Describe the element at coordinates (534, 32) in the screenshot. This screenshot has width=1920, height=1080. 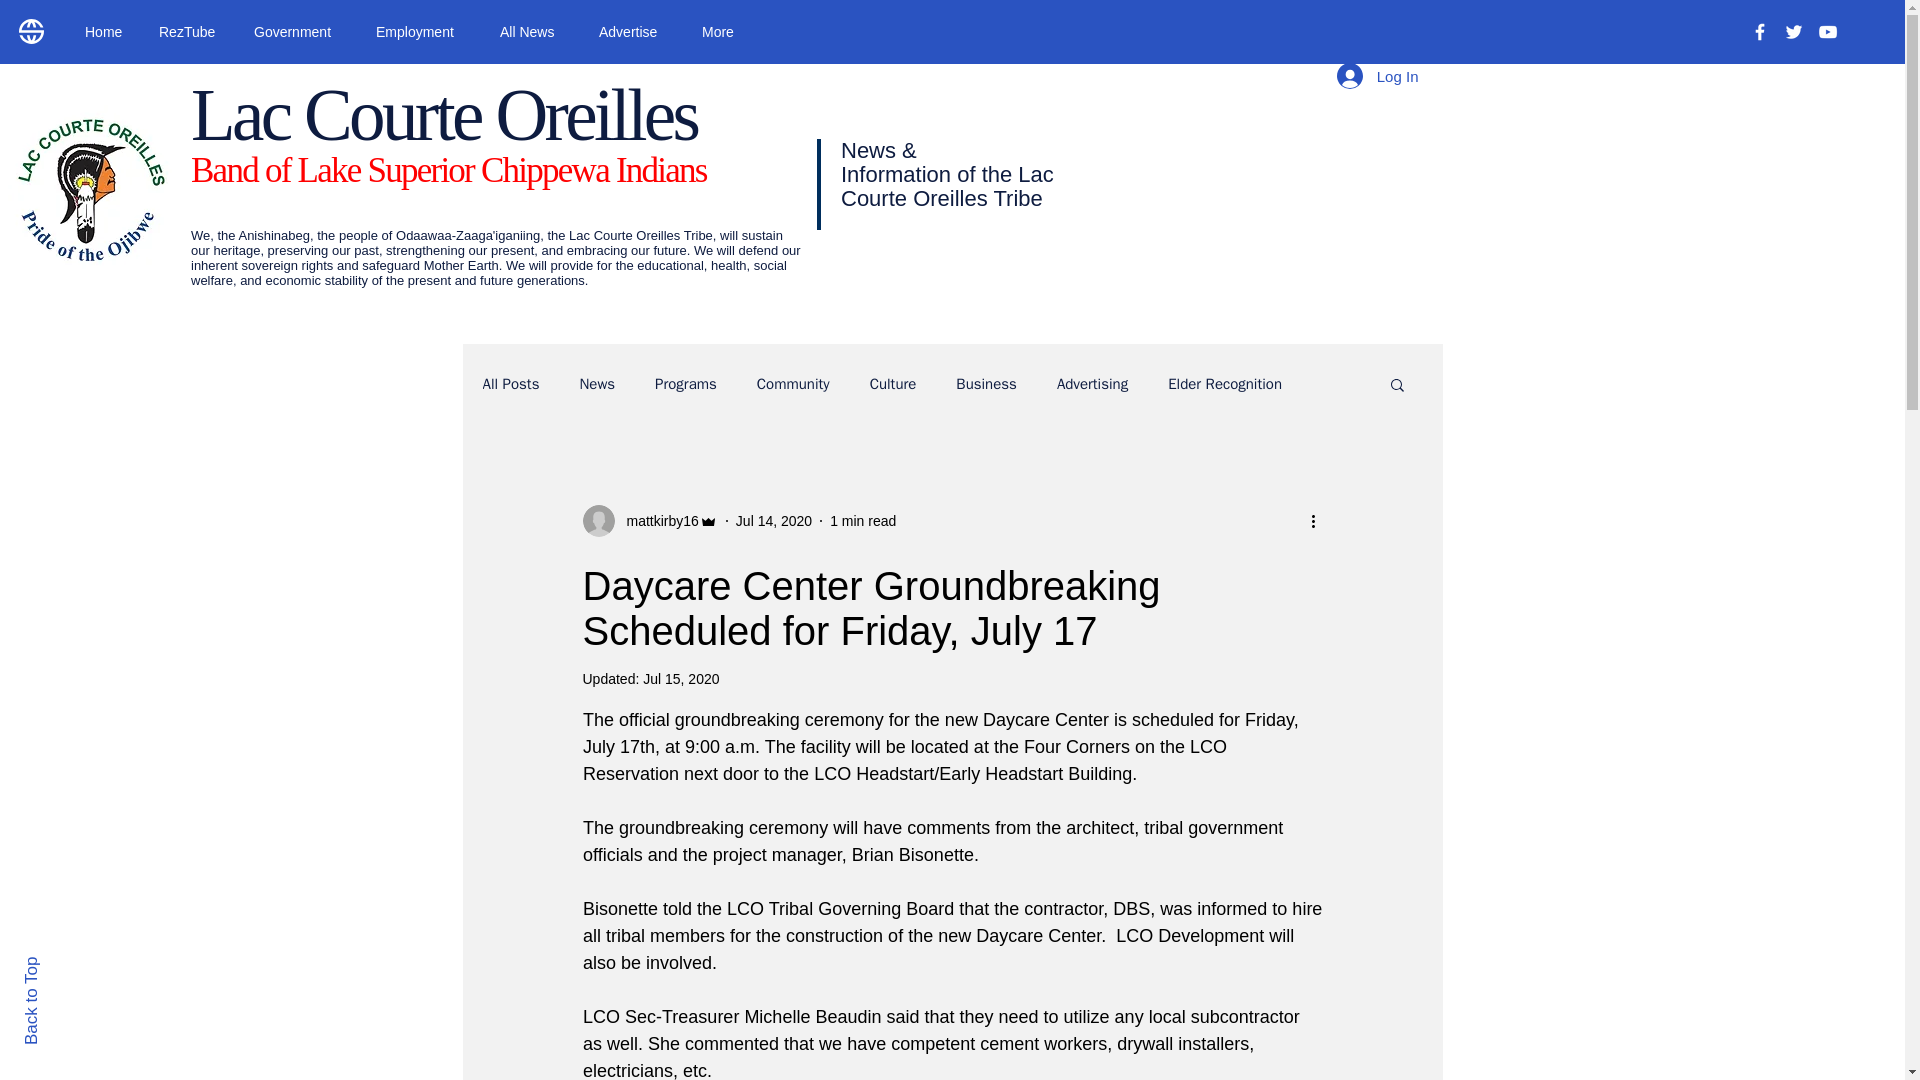
I see `All News` at that location.